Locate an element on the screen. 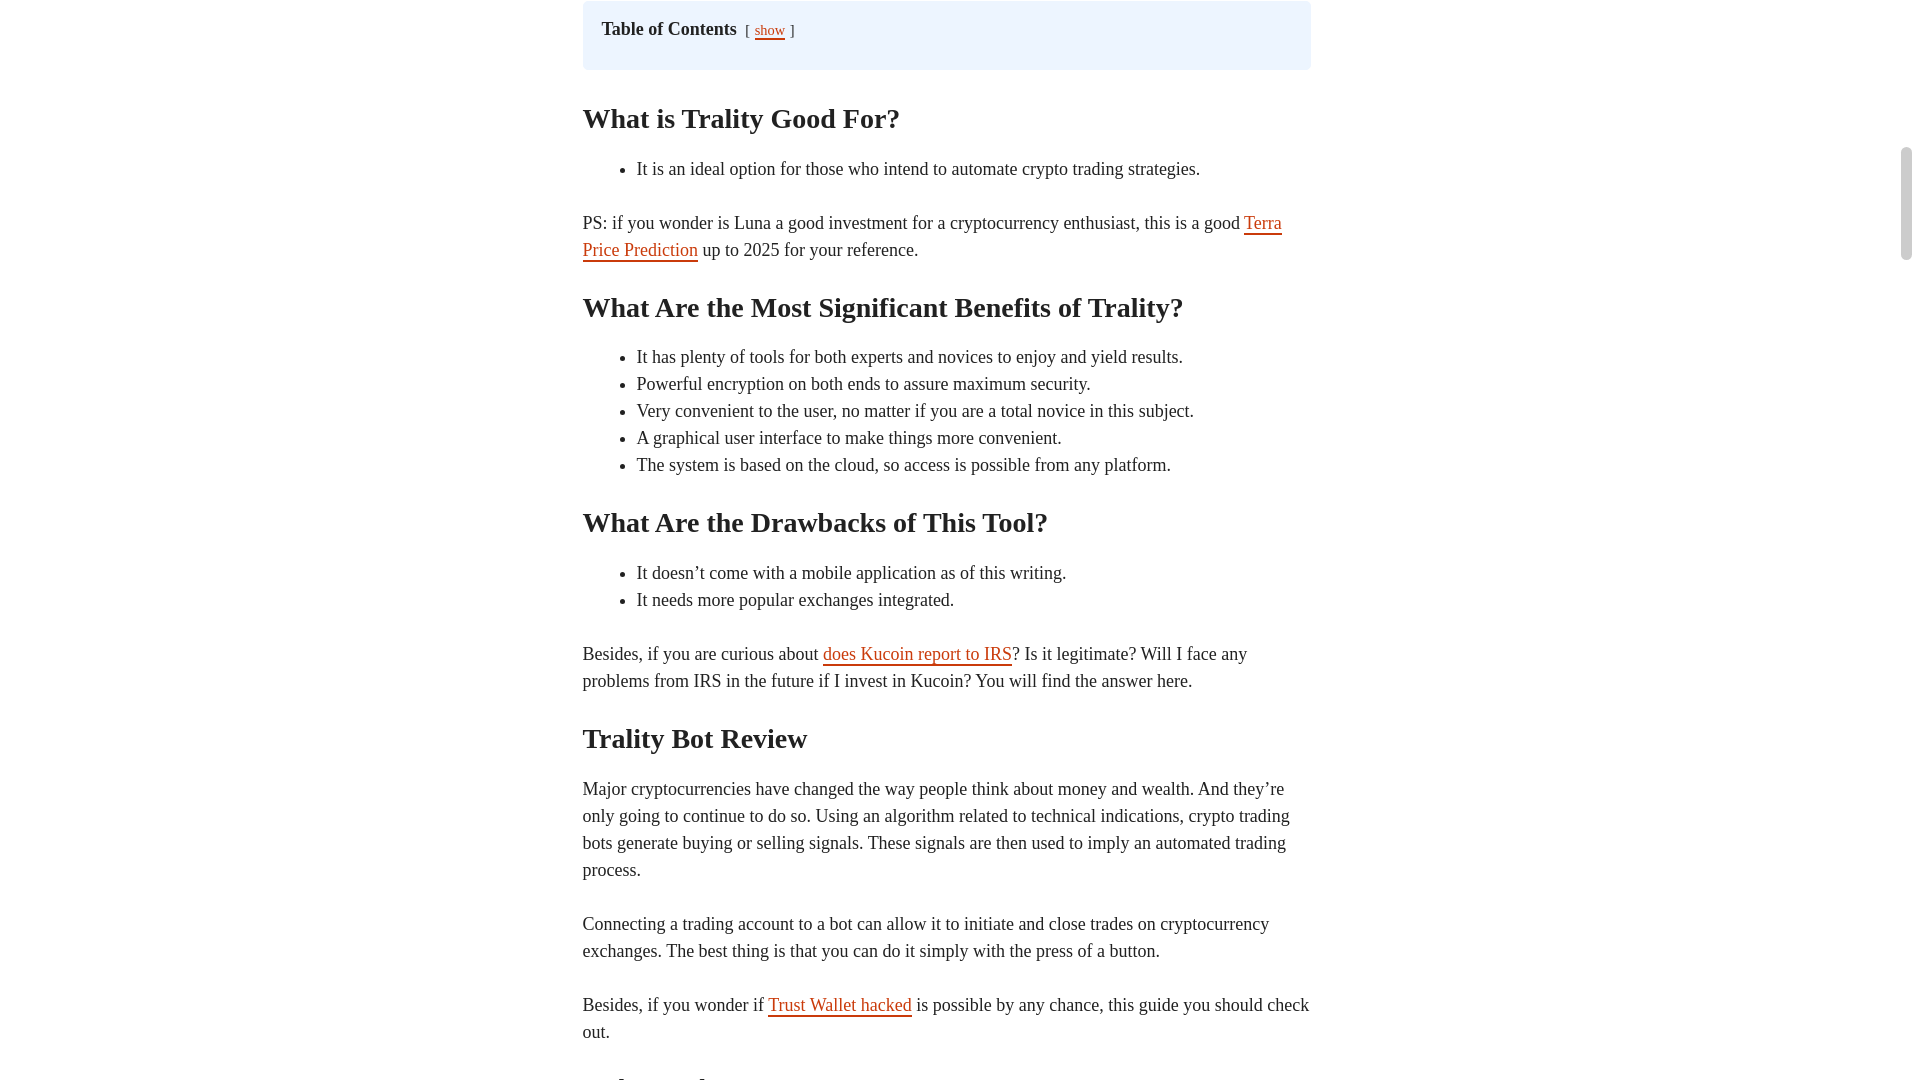  show is located at coordinates (770, 30).